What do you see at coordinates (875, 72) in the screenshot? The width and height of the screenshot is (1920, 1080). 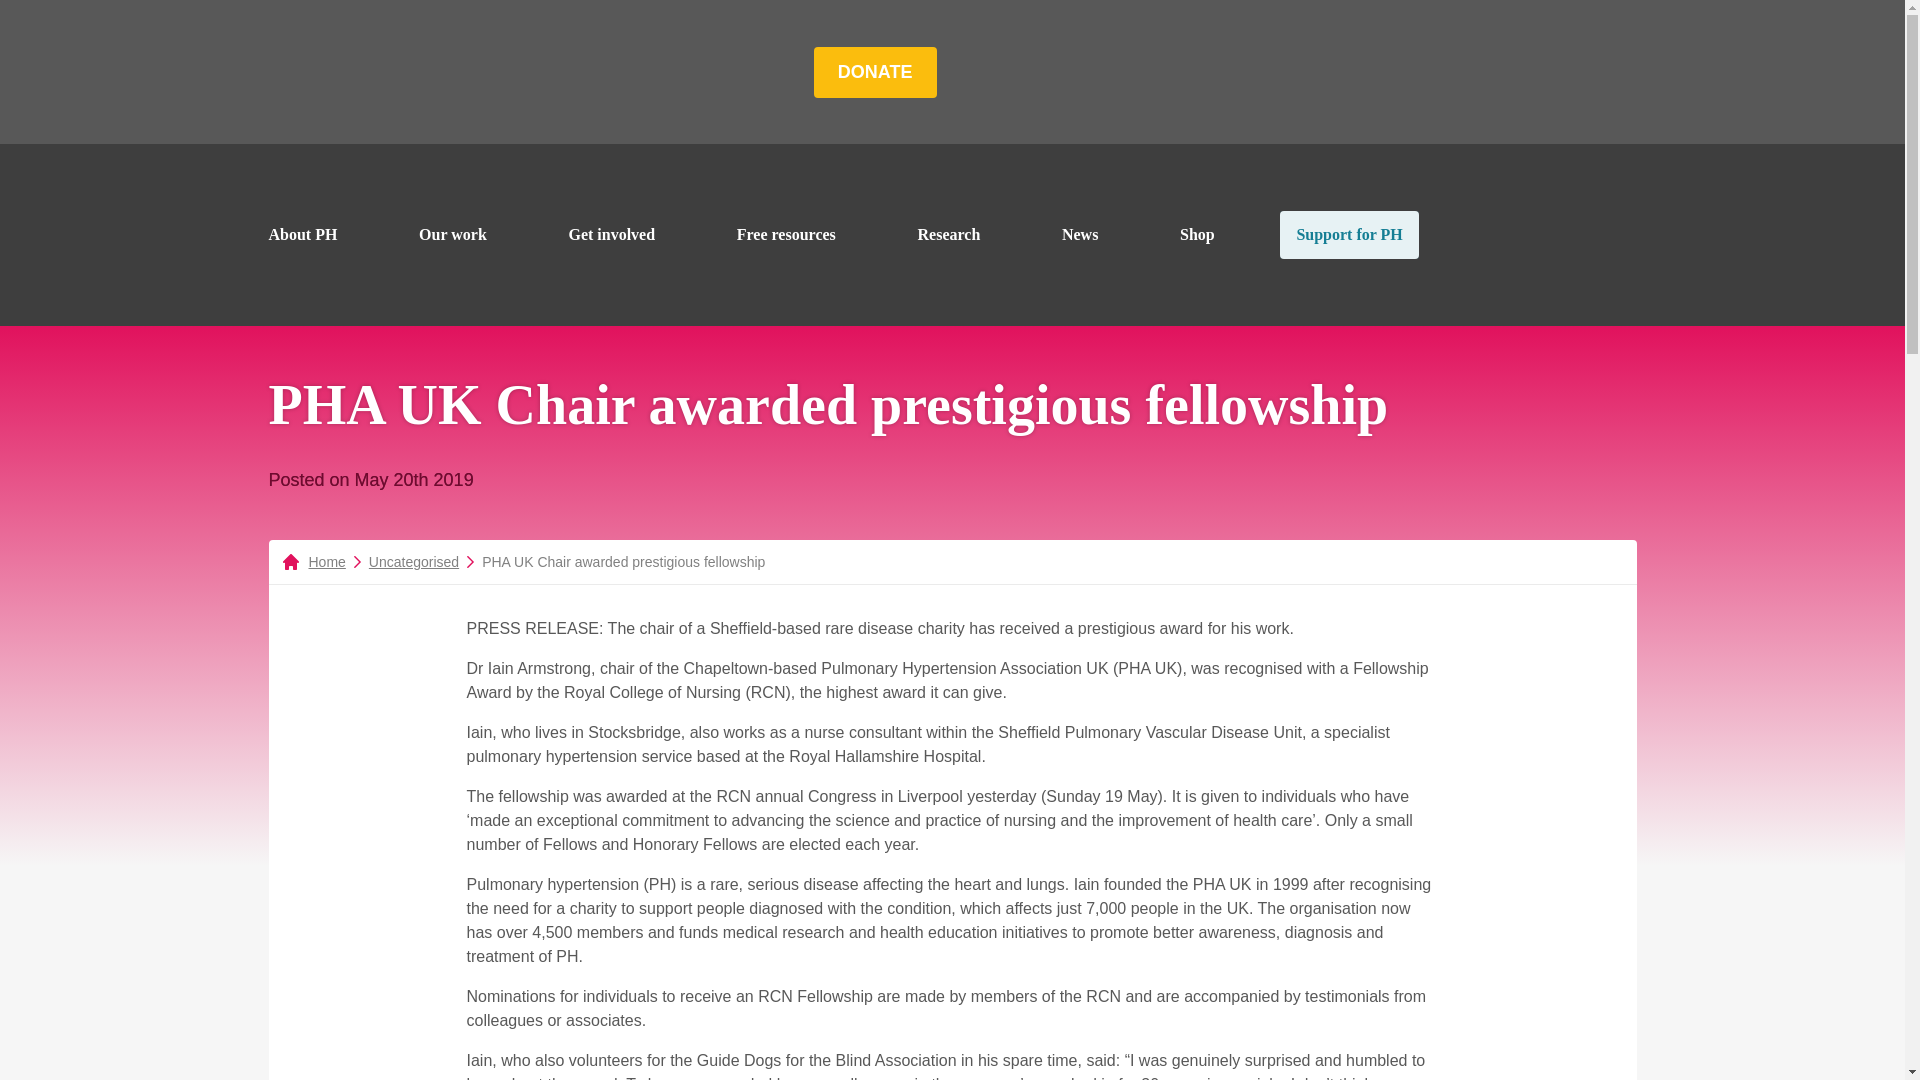 I see `DONATE` at bounding box center [875, 72].